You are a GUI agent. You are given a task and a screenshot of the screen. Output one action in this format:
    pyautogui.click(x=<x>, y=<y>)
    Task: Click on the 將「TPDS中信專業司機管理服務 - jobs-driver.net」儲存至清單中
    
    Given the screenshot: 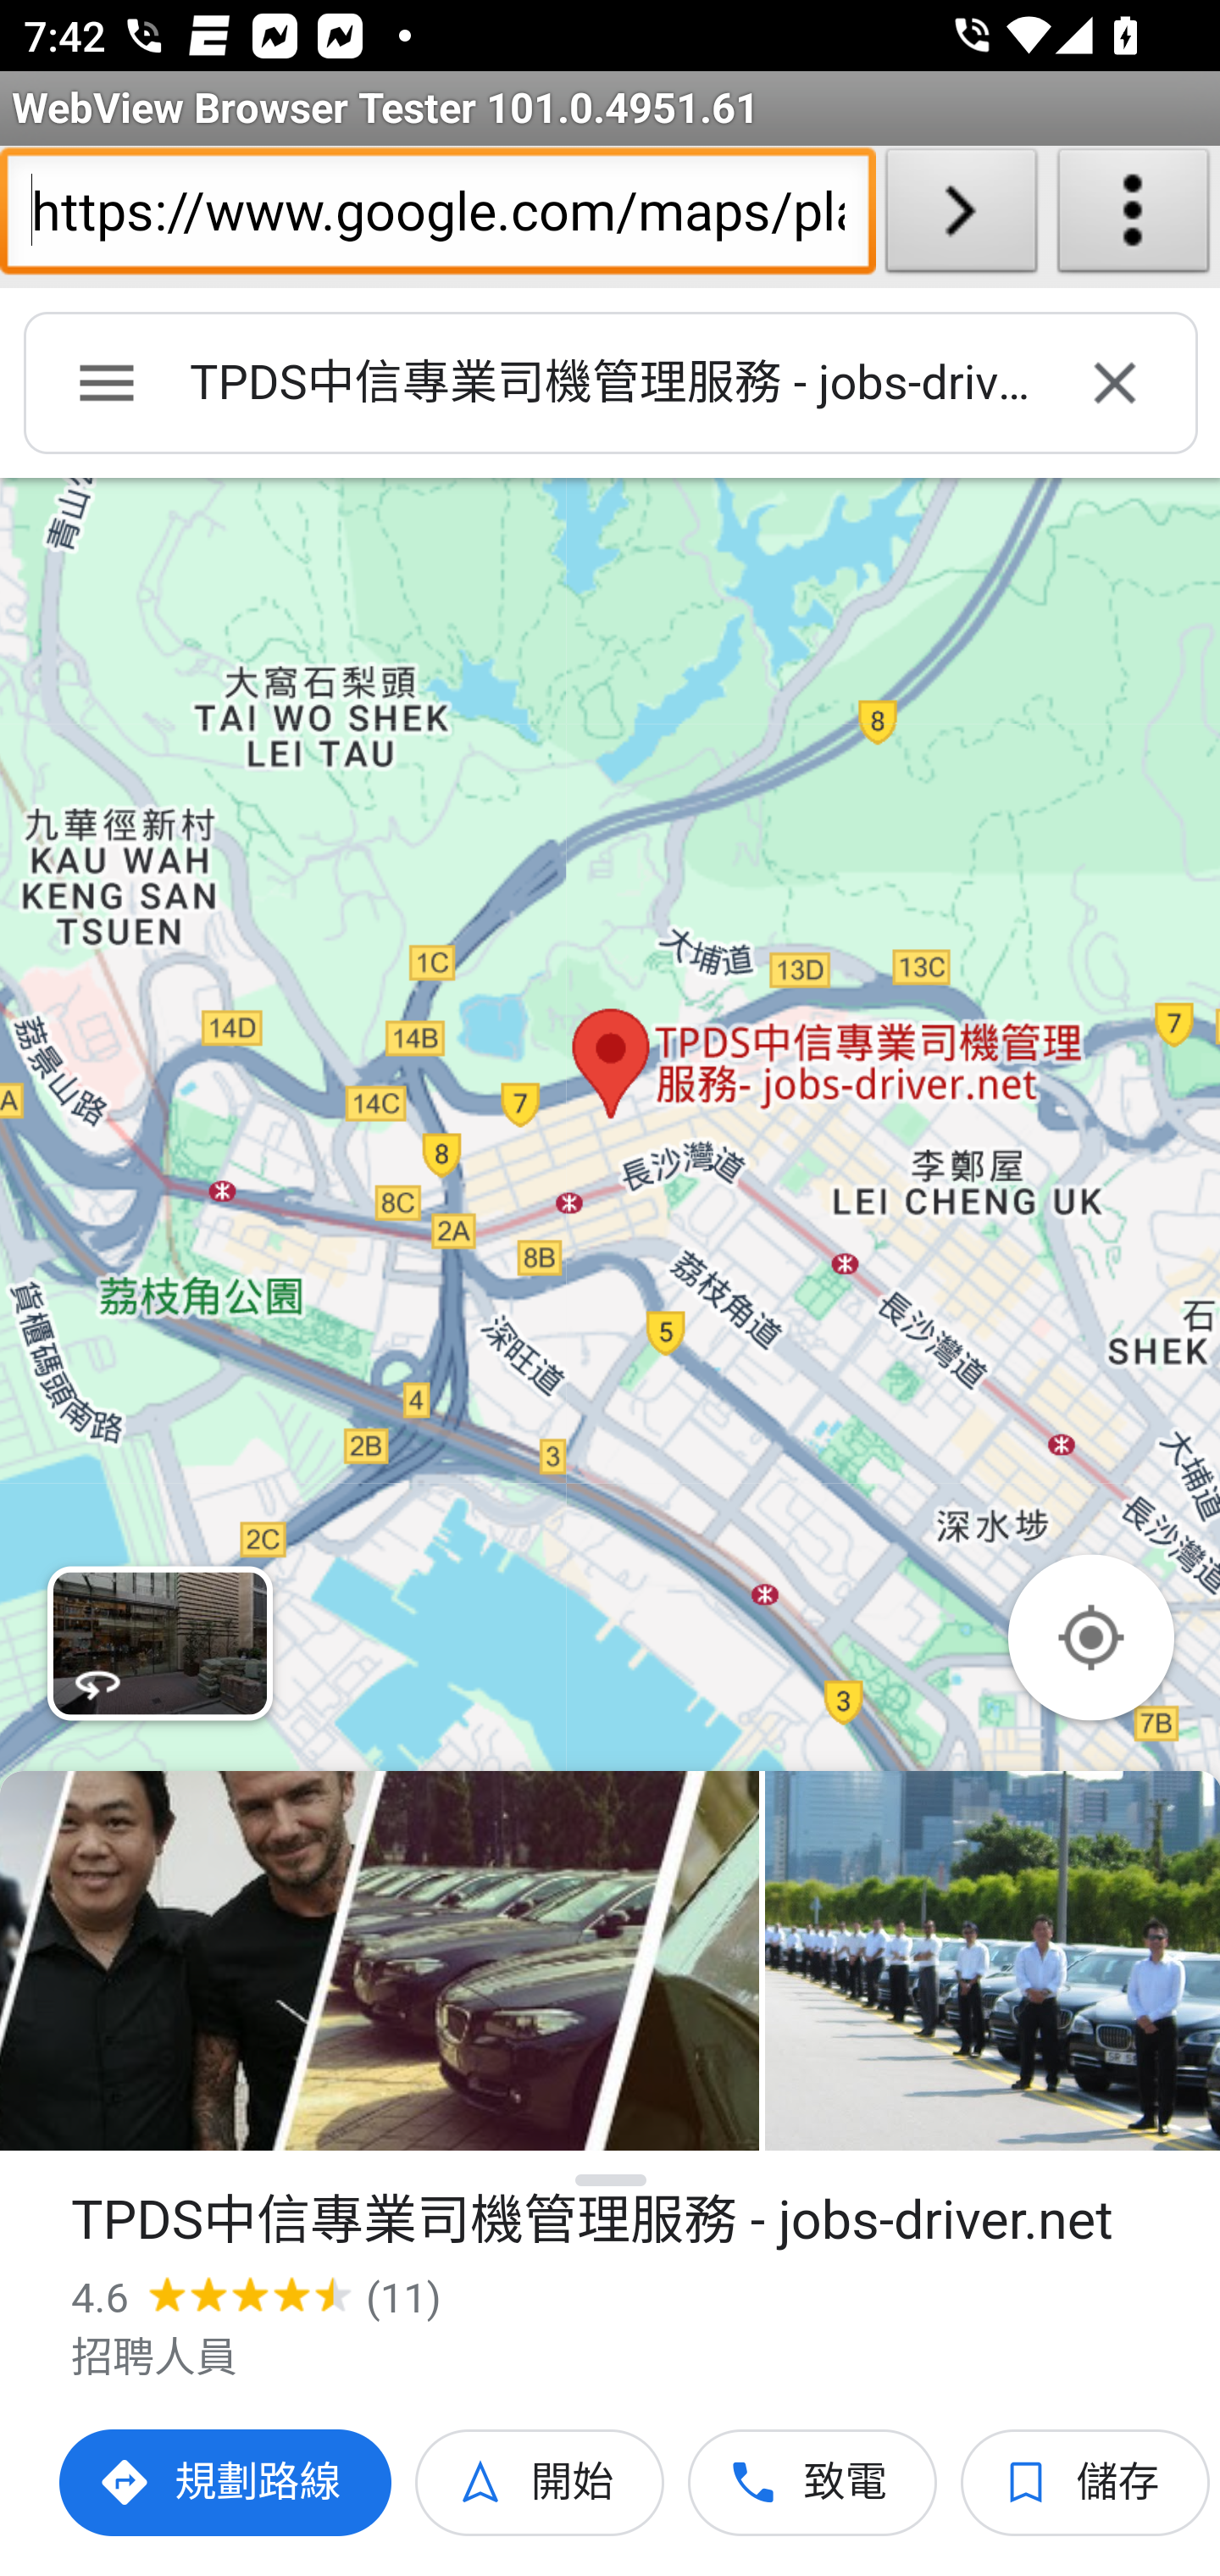 What is the action you would take?
    pyautogui.click(x=1086, y=2483)
    